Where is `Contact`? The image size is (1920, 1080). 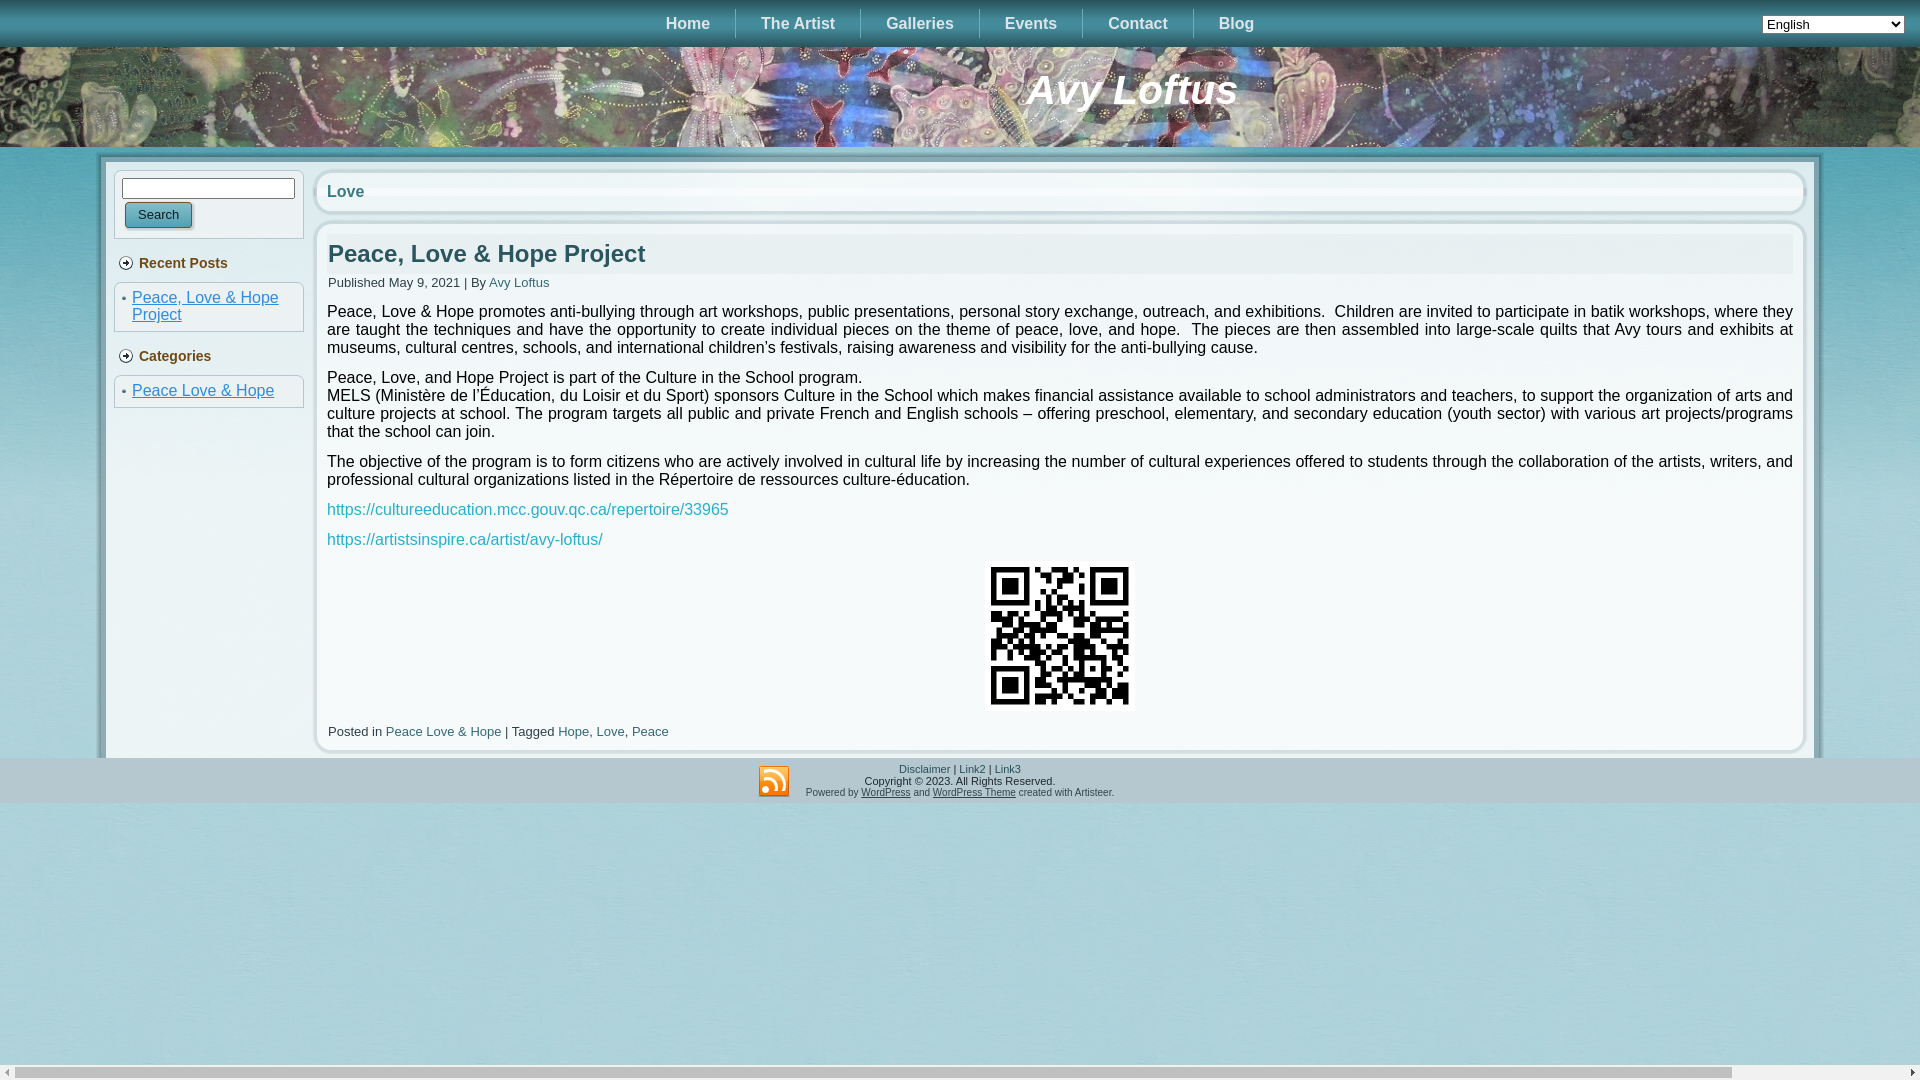
Contact is located at coordinates (1138, 24).